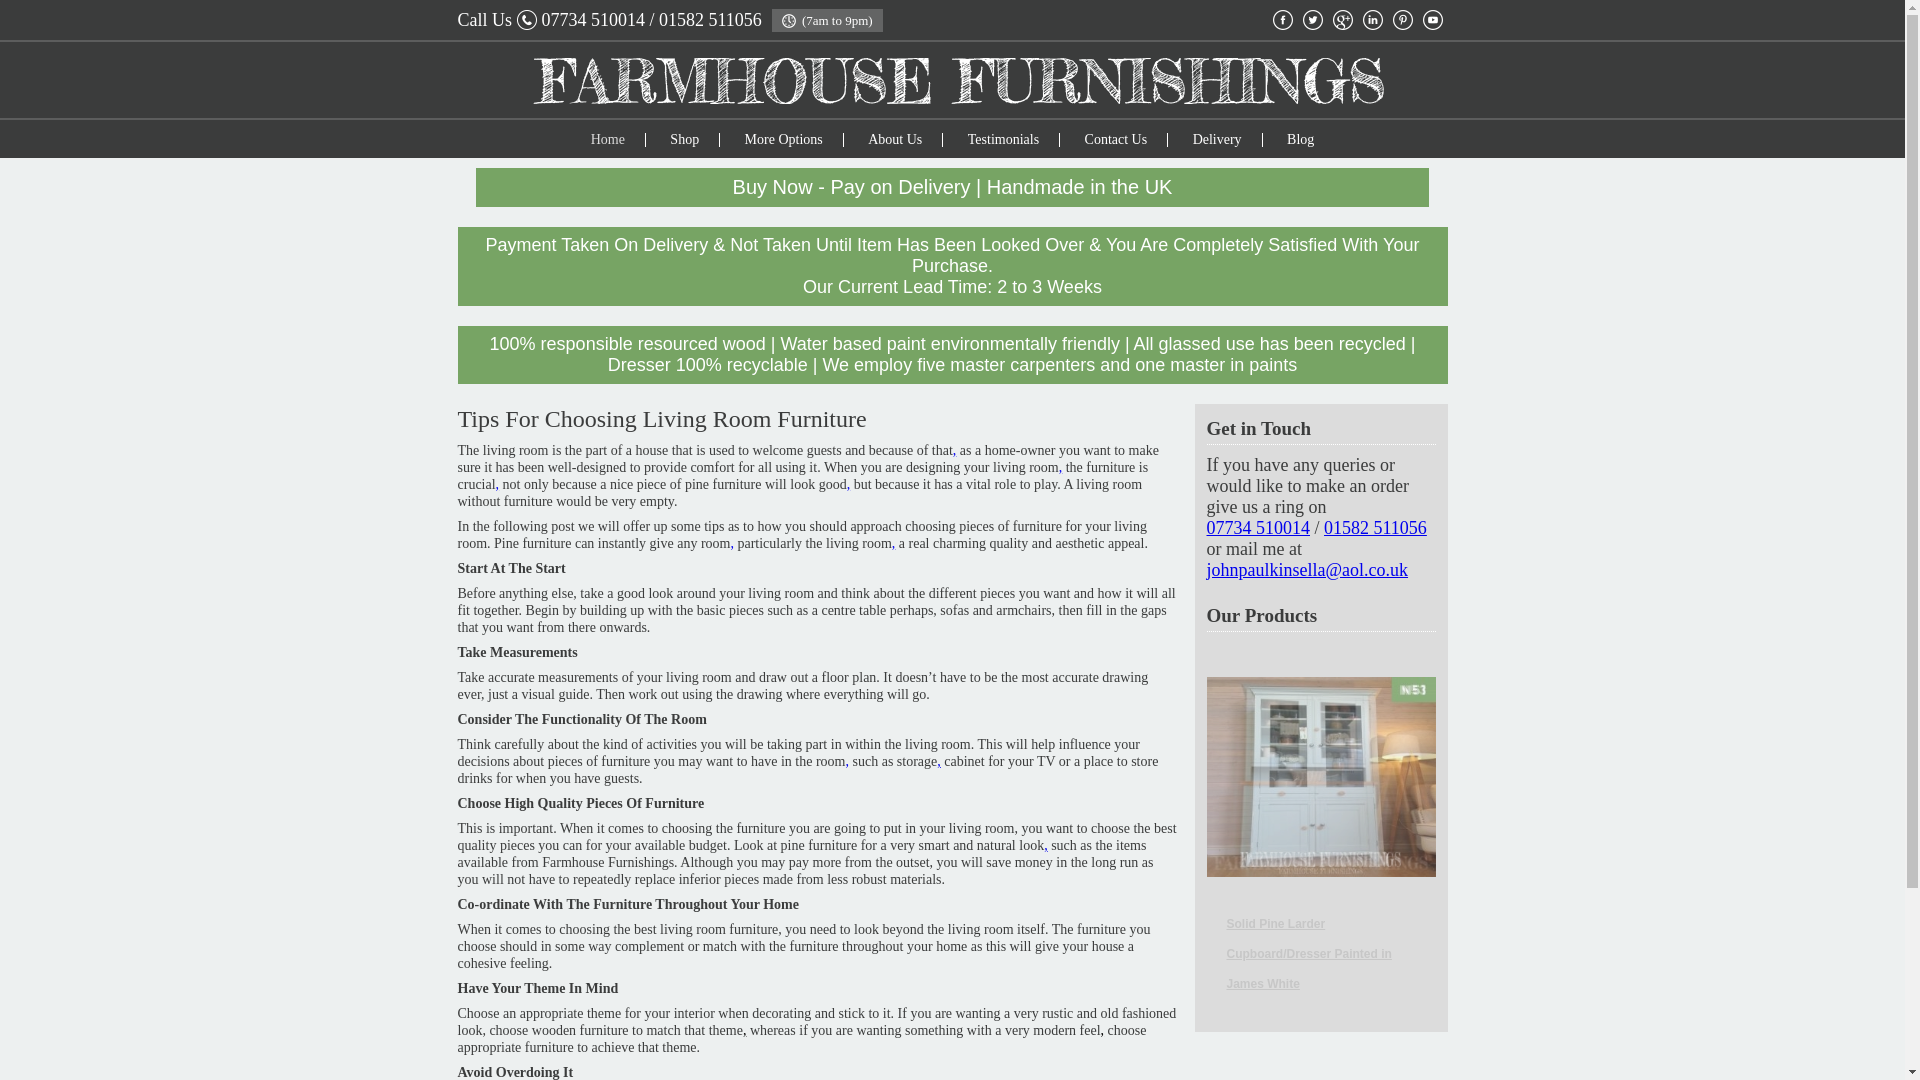 This screenshot has height=1080, width=1920. What do you see at coordinates (784, 139) in the screenshot?
I see `More Options` at bounding box center [784, 139].